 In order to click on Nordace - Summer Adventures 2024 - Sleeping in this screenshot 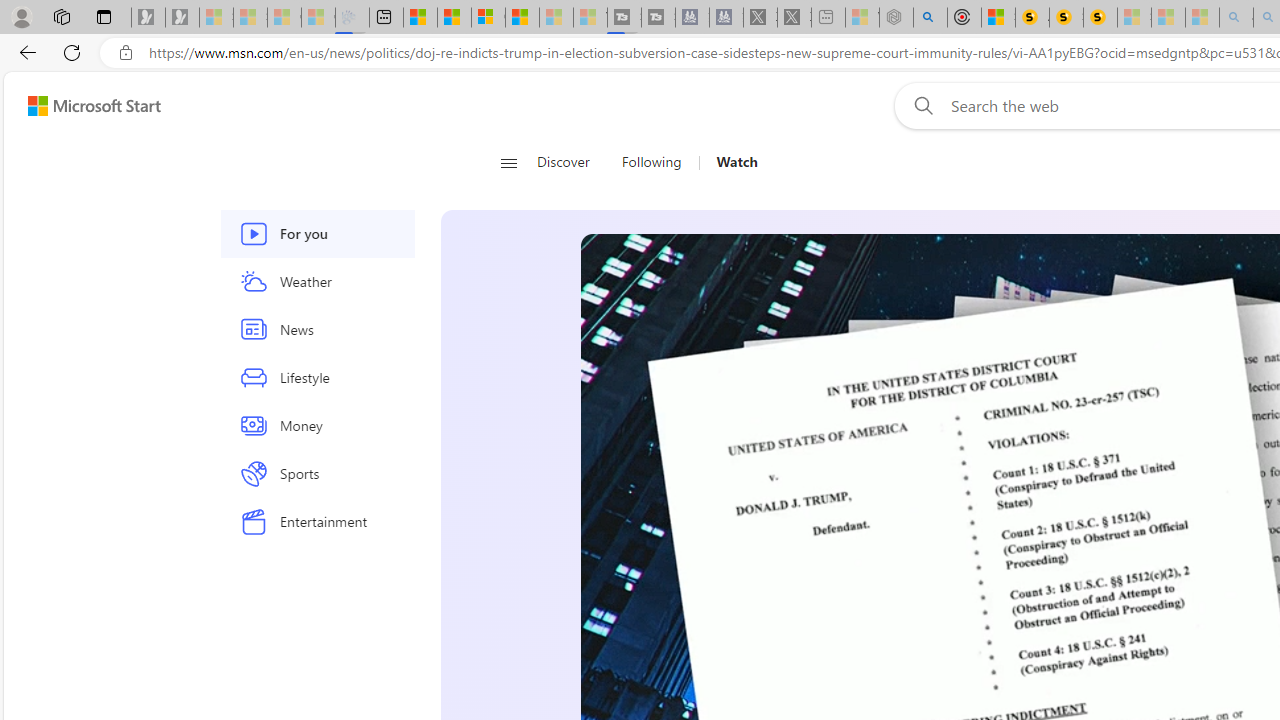, I will do `click(896, 18)`.